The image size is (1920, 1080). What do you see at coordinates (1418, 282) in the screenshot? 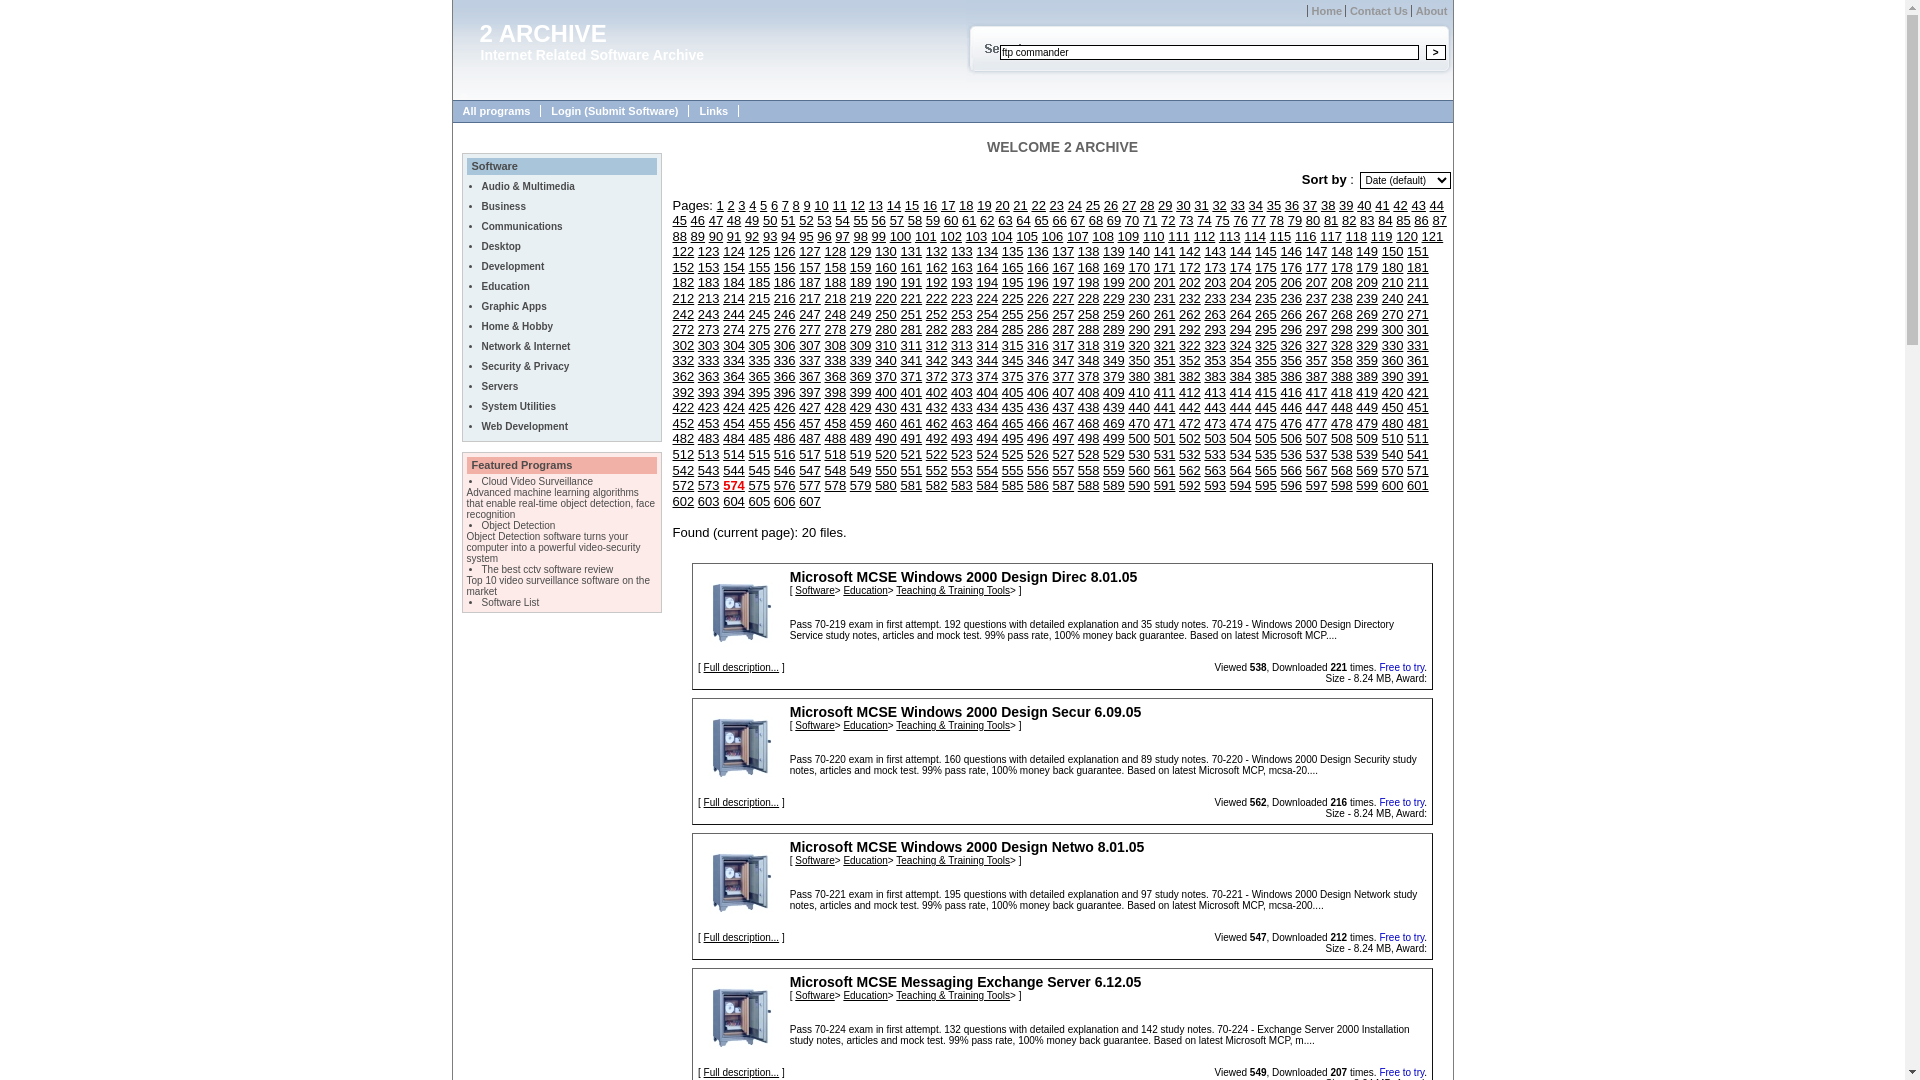
I see `211` at bounding box center [1418, 282].